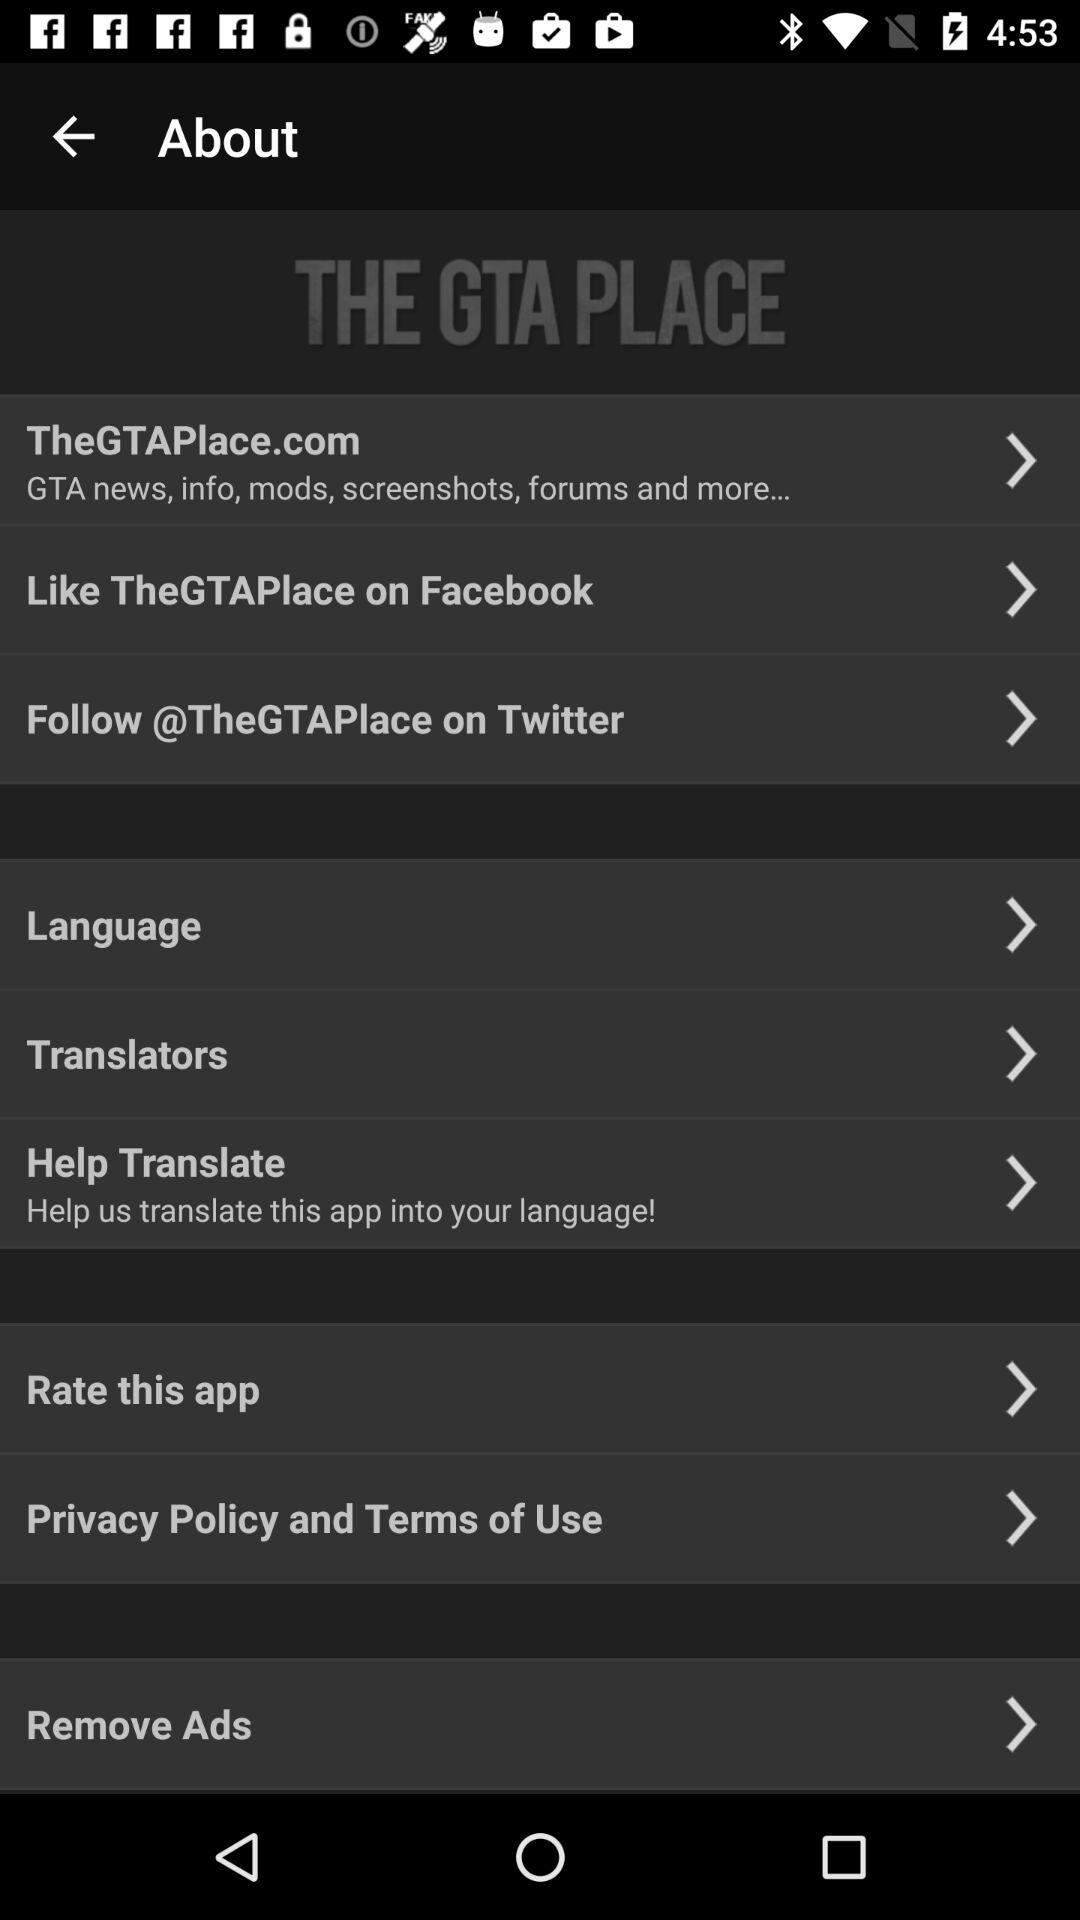 This screenshot has height=1920, width=1080. Describe the element at coordinates (73, 136) in the screenshot. I see `choose app to the left of about` at that location.